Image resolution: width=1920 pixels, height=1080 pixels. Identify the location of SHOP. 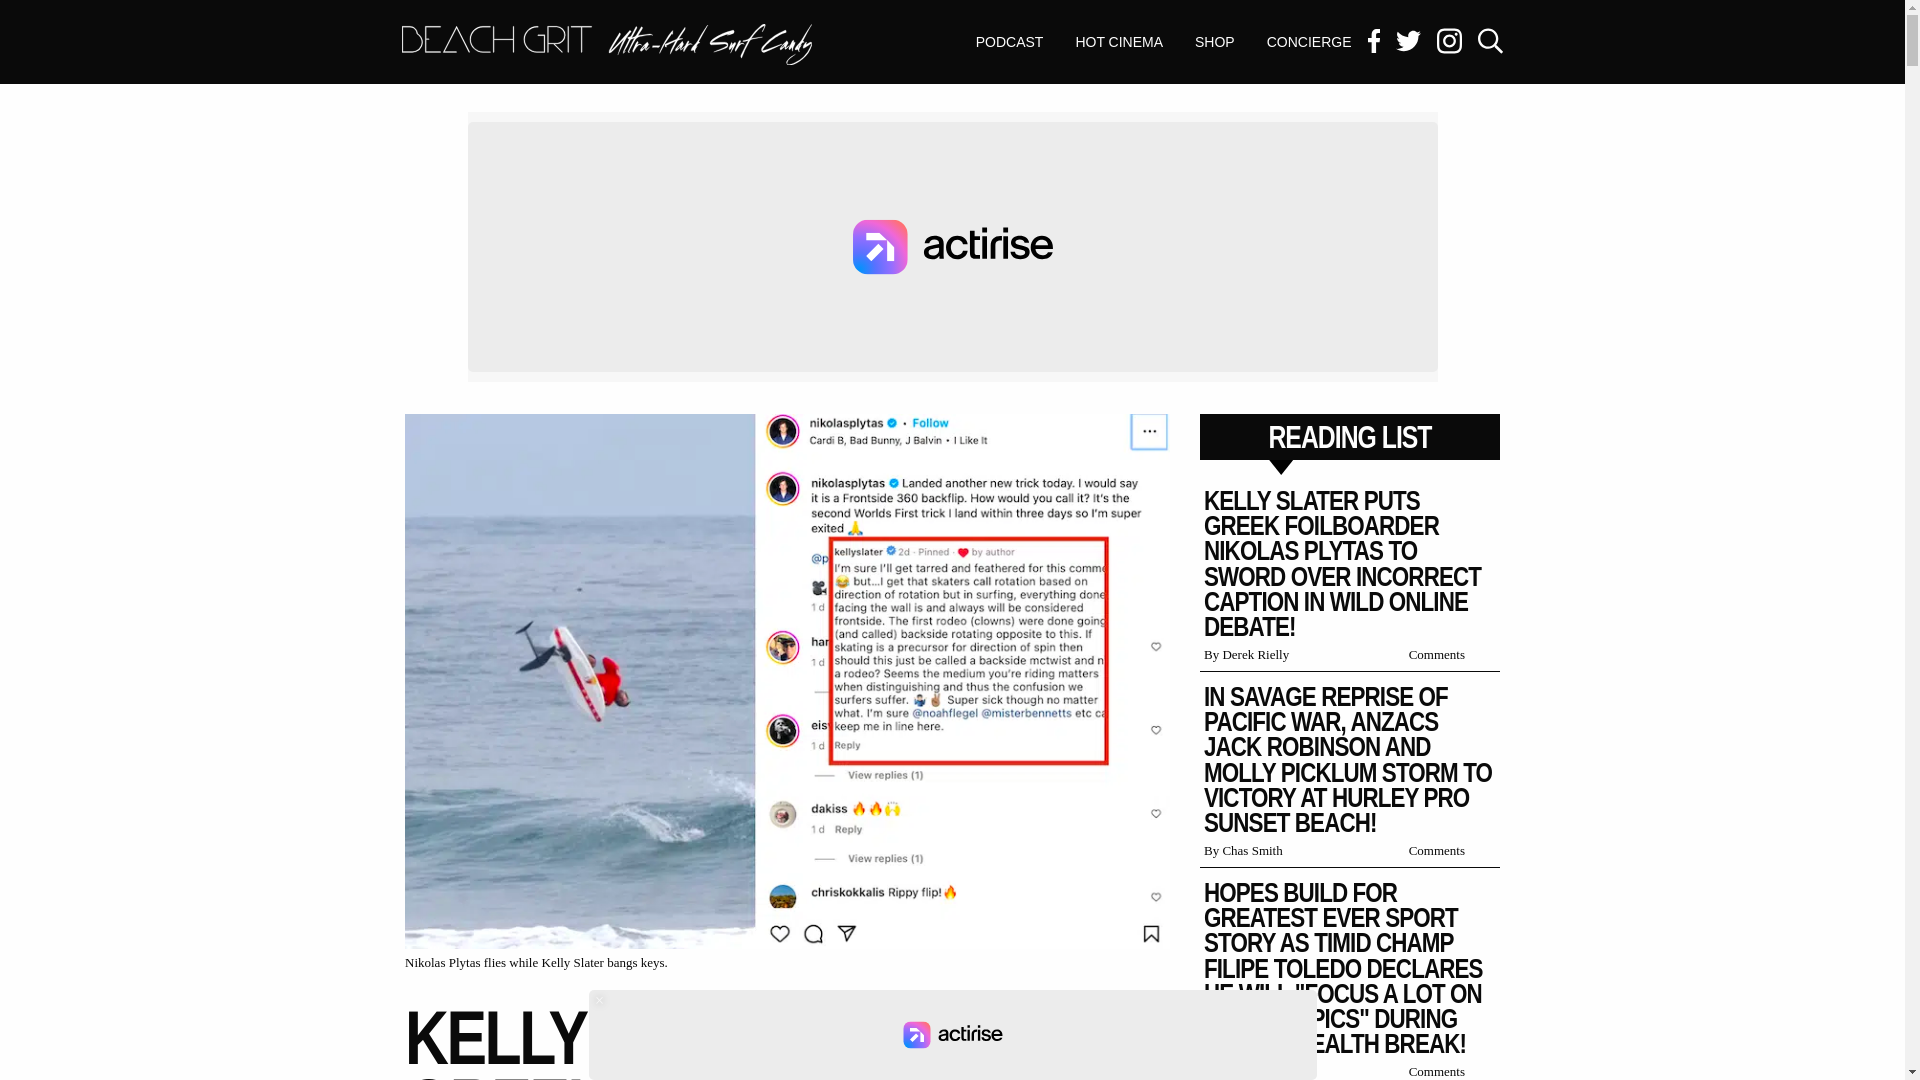
(1010, 42).